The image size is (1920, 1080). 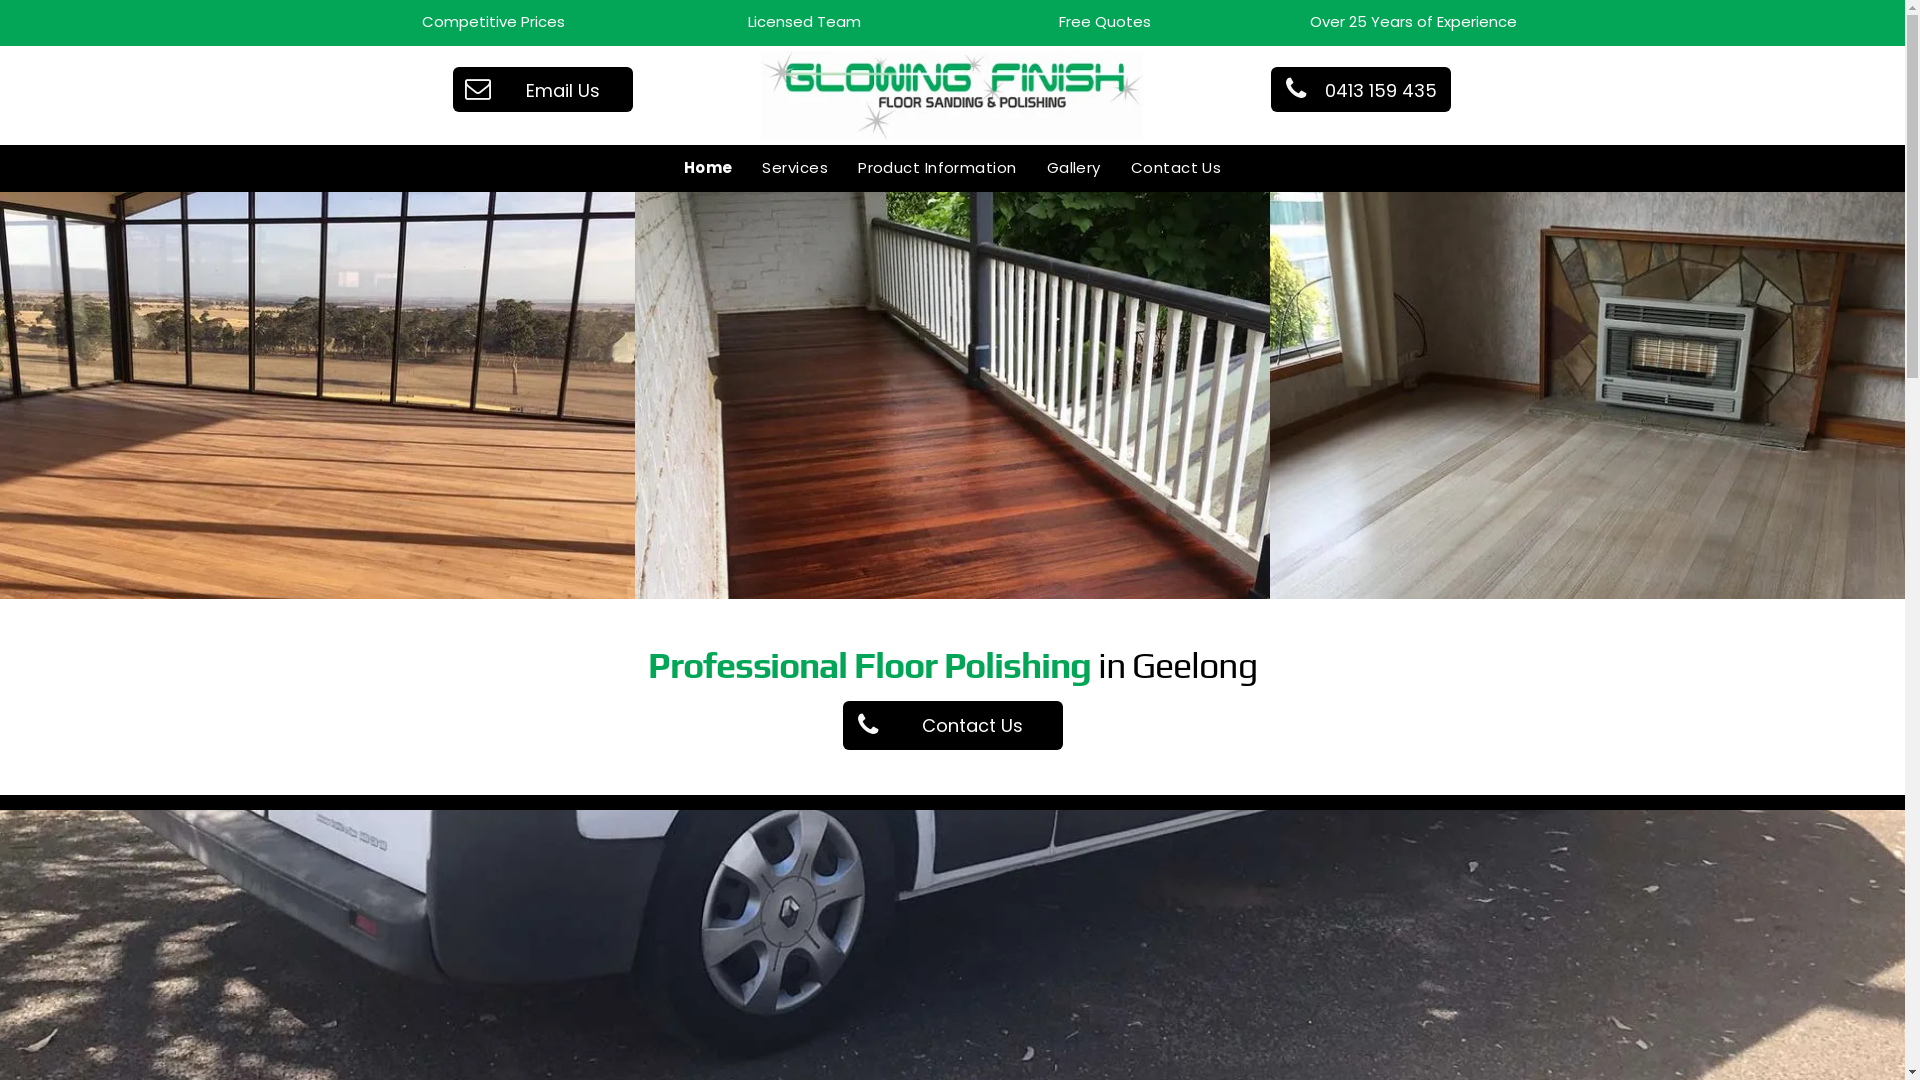 What do you see at coordinates (938, 168) in the screenshot?
I see `Product Information` at bounding box center [938, 168].